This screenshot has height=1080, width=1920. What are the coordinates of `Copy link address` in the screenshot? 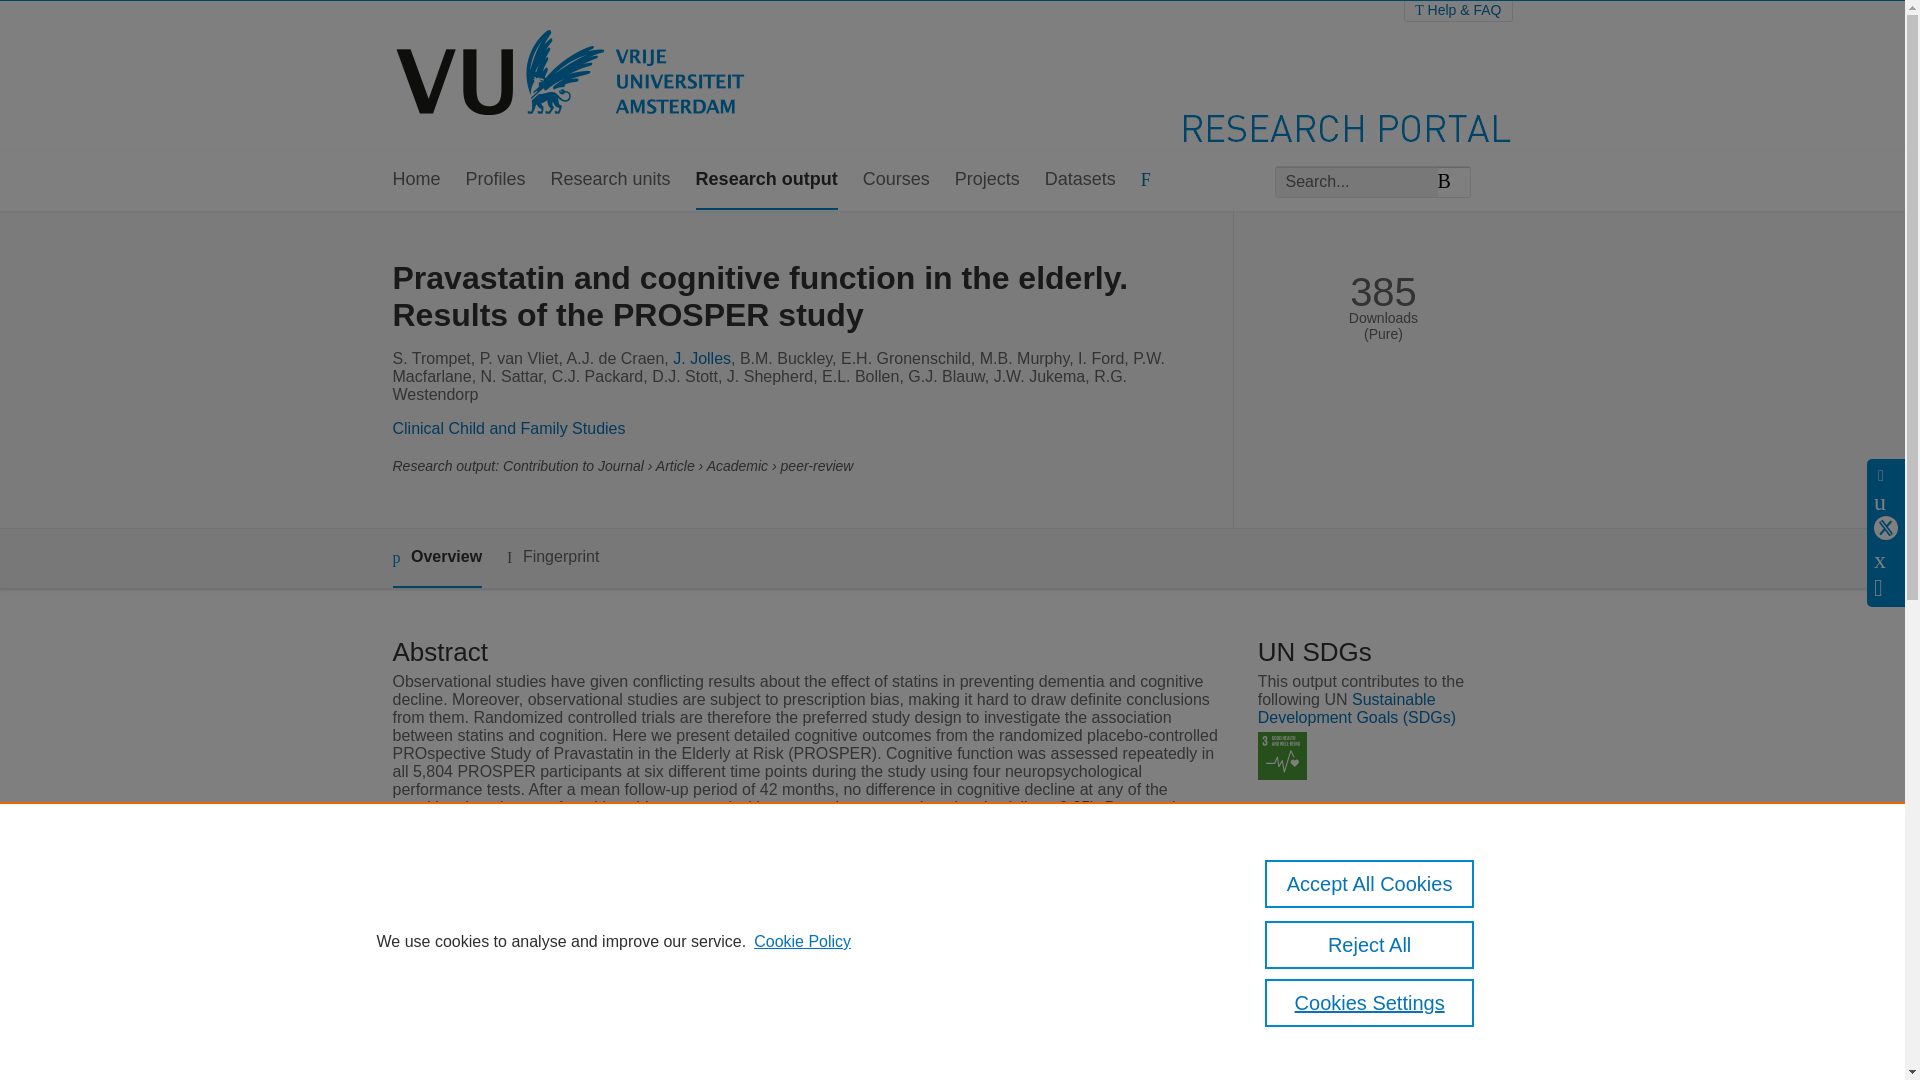 It's located at (1340, 1012).